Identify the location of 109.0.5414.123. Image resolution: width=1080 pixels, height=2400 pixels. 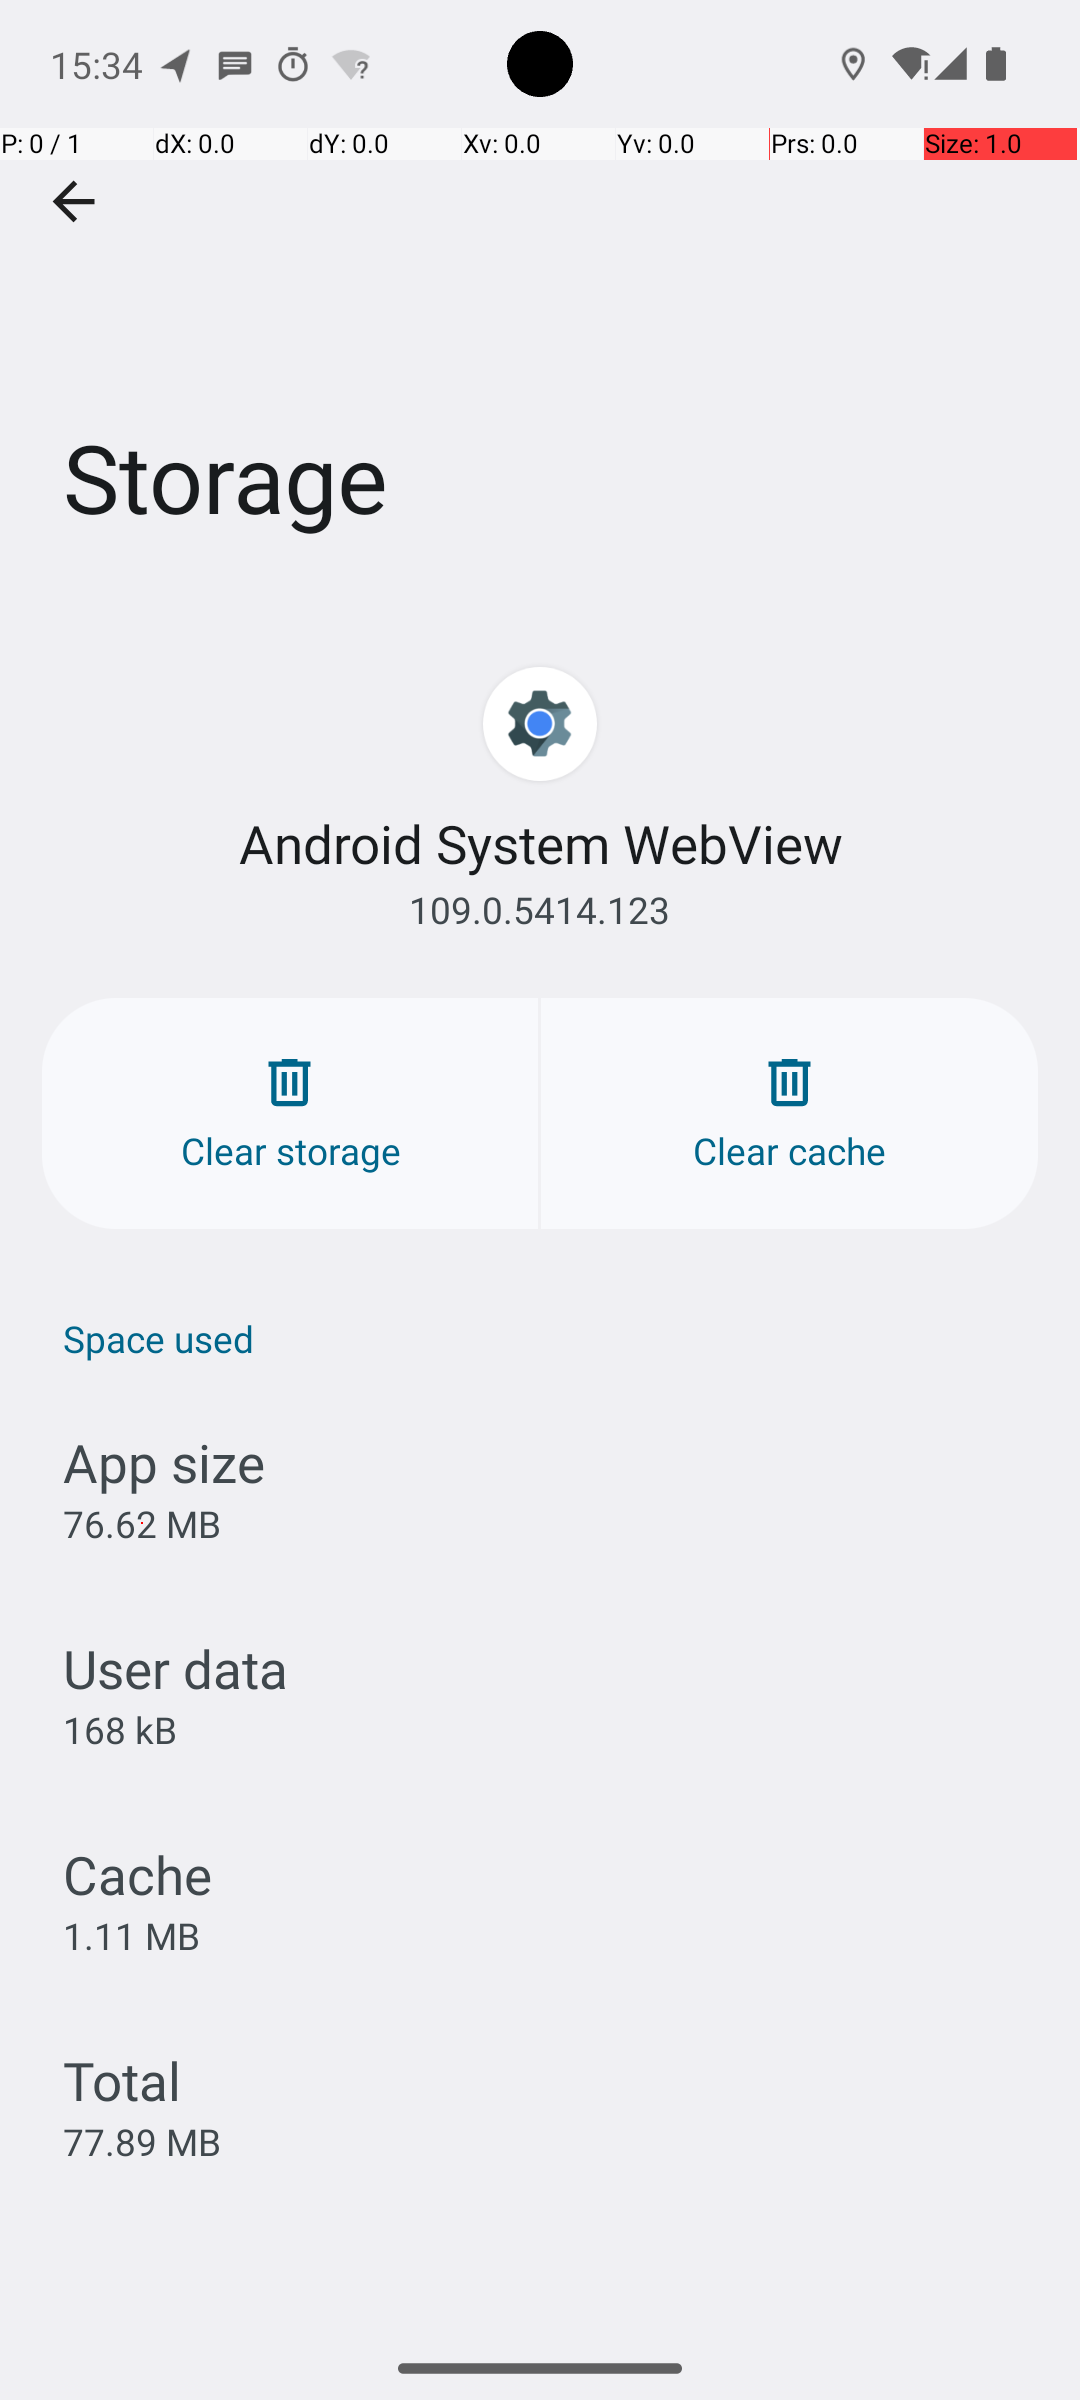
(540, 910).